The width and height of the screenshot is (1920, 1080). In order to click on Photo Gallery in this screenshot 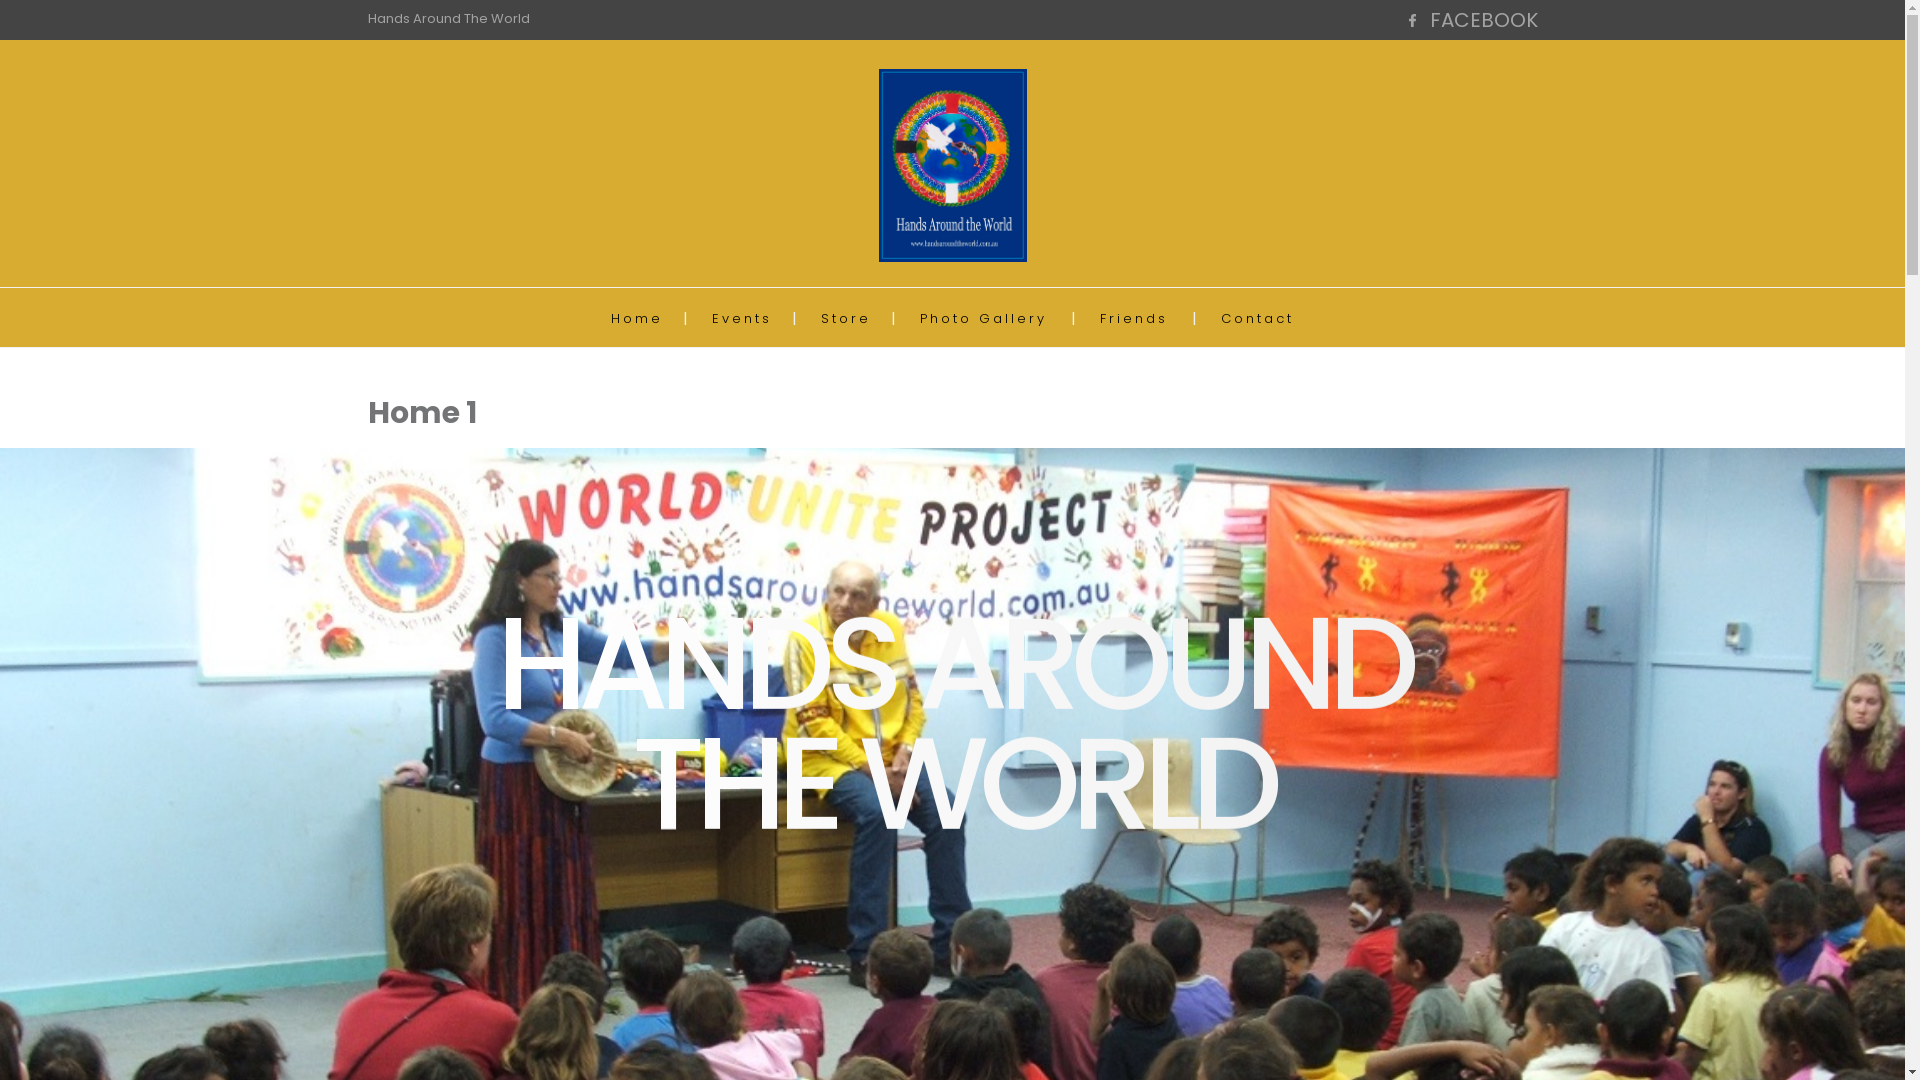, I will do `click(984, 318)`.